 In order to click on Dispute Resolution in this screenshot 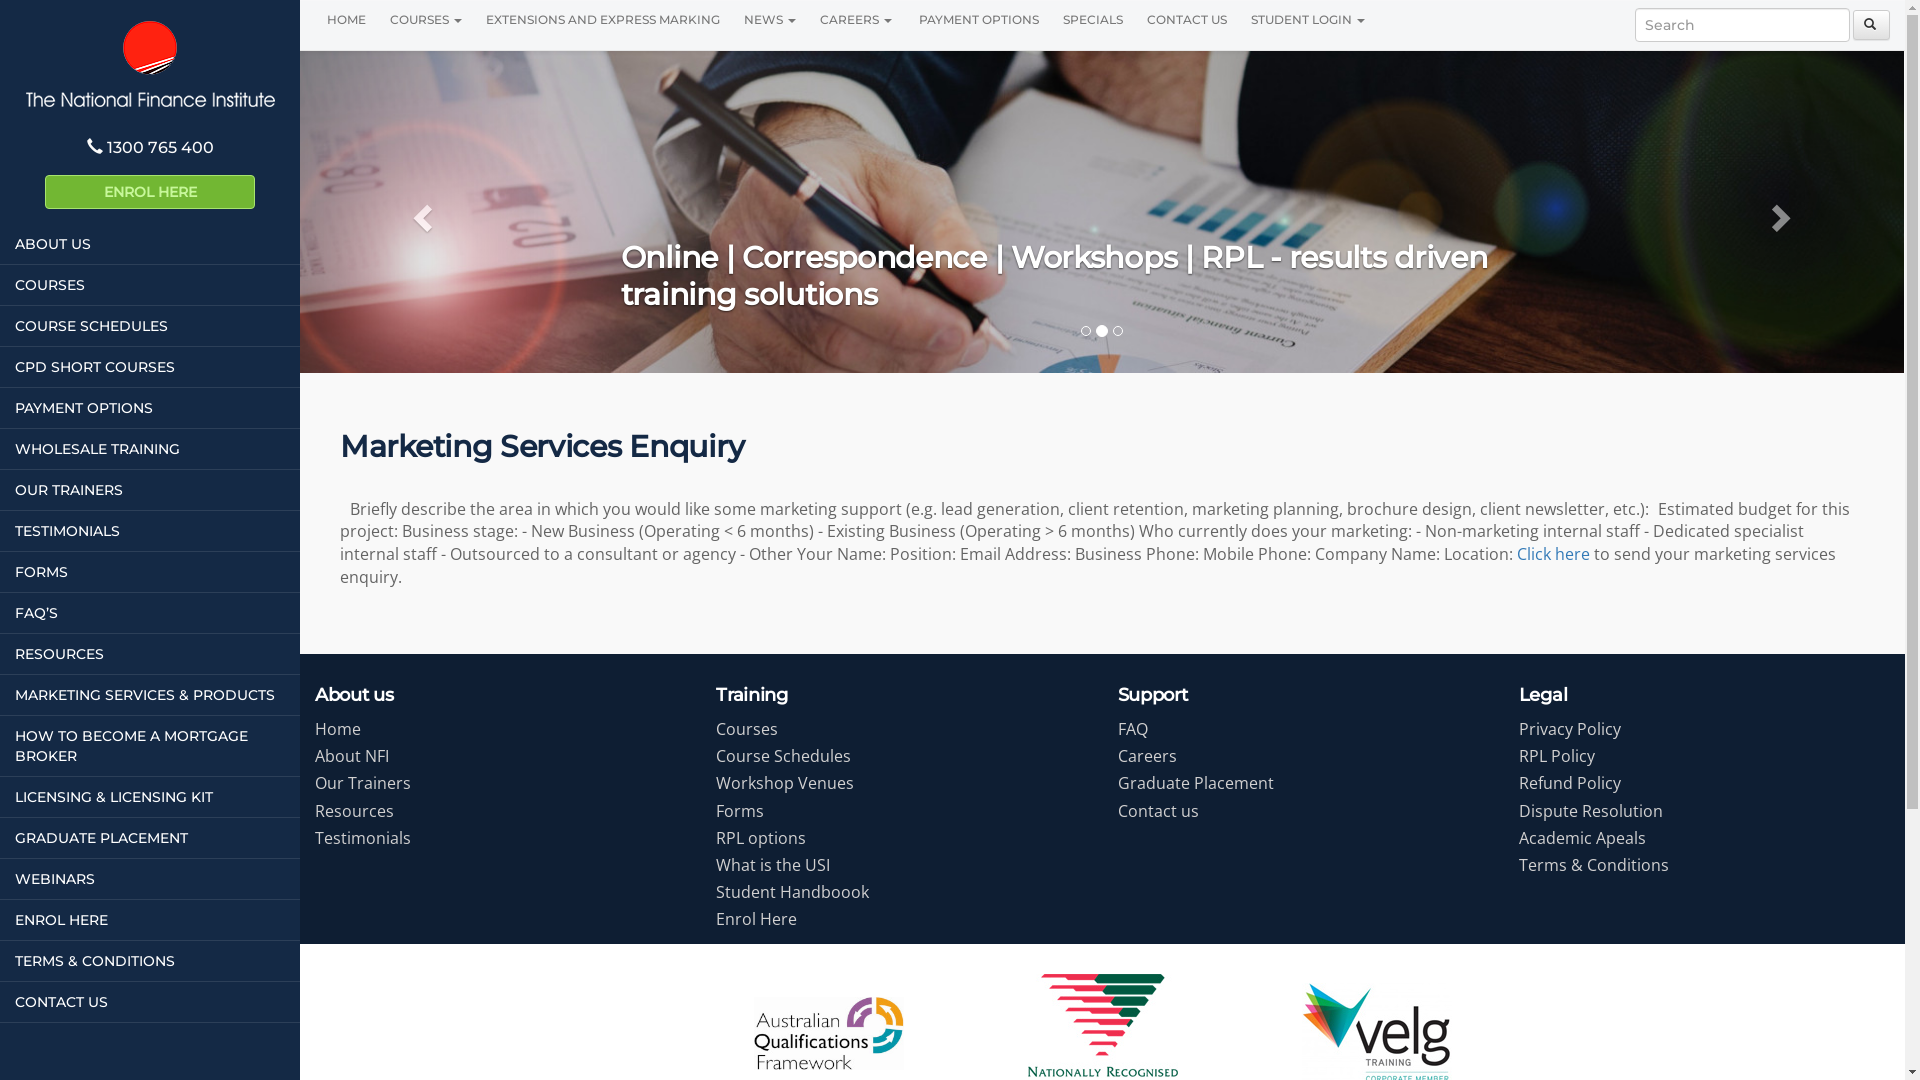, I will do `click(1591, 811)`.